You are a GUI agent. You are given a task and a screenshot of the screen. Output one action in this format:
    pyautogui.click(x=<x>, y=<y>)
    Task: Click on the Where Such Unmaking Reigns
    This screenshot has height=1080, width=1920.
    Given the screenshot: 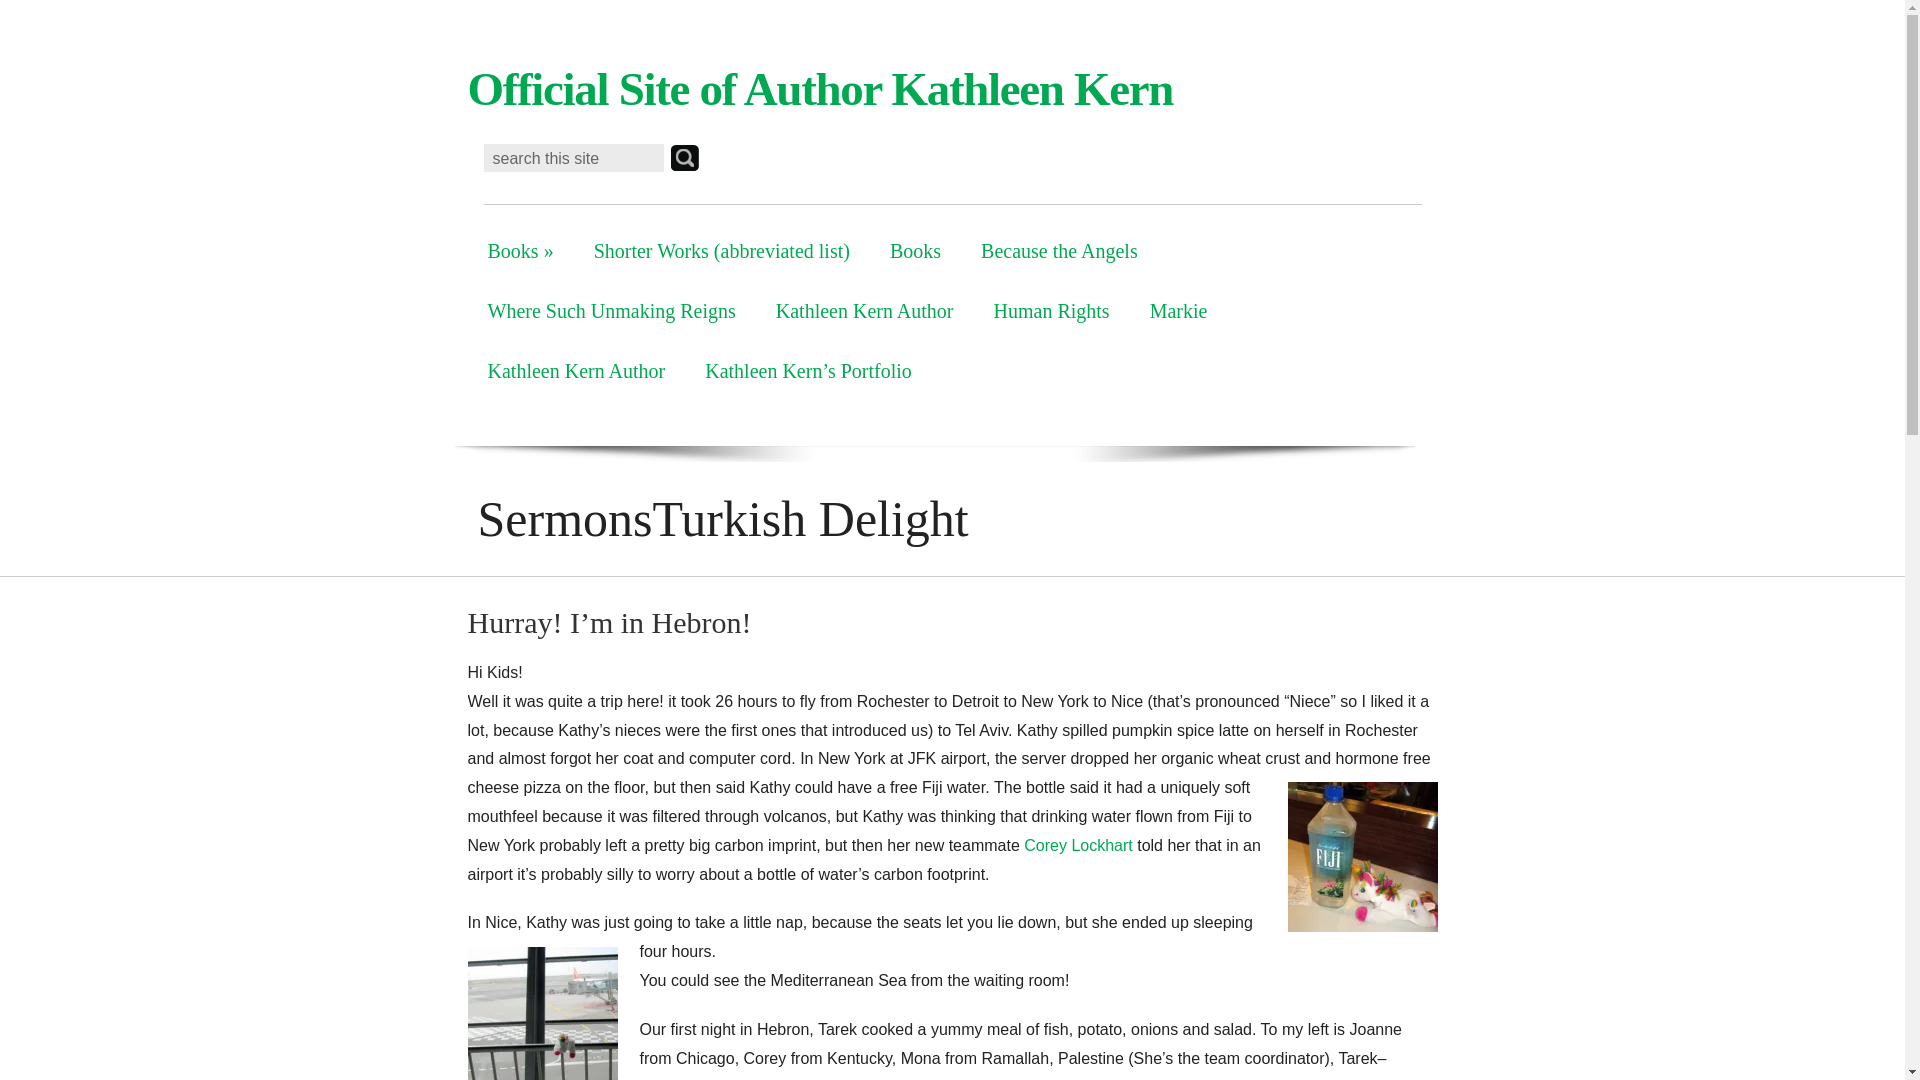 What is the action you would take?
    pyautogui.click(x=612, y=310)
    